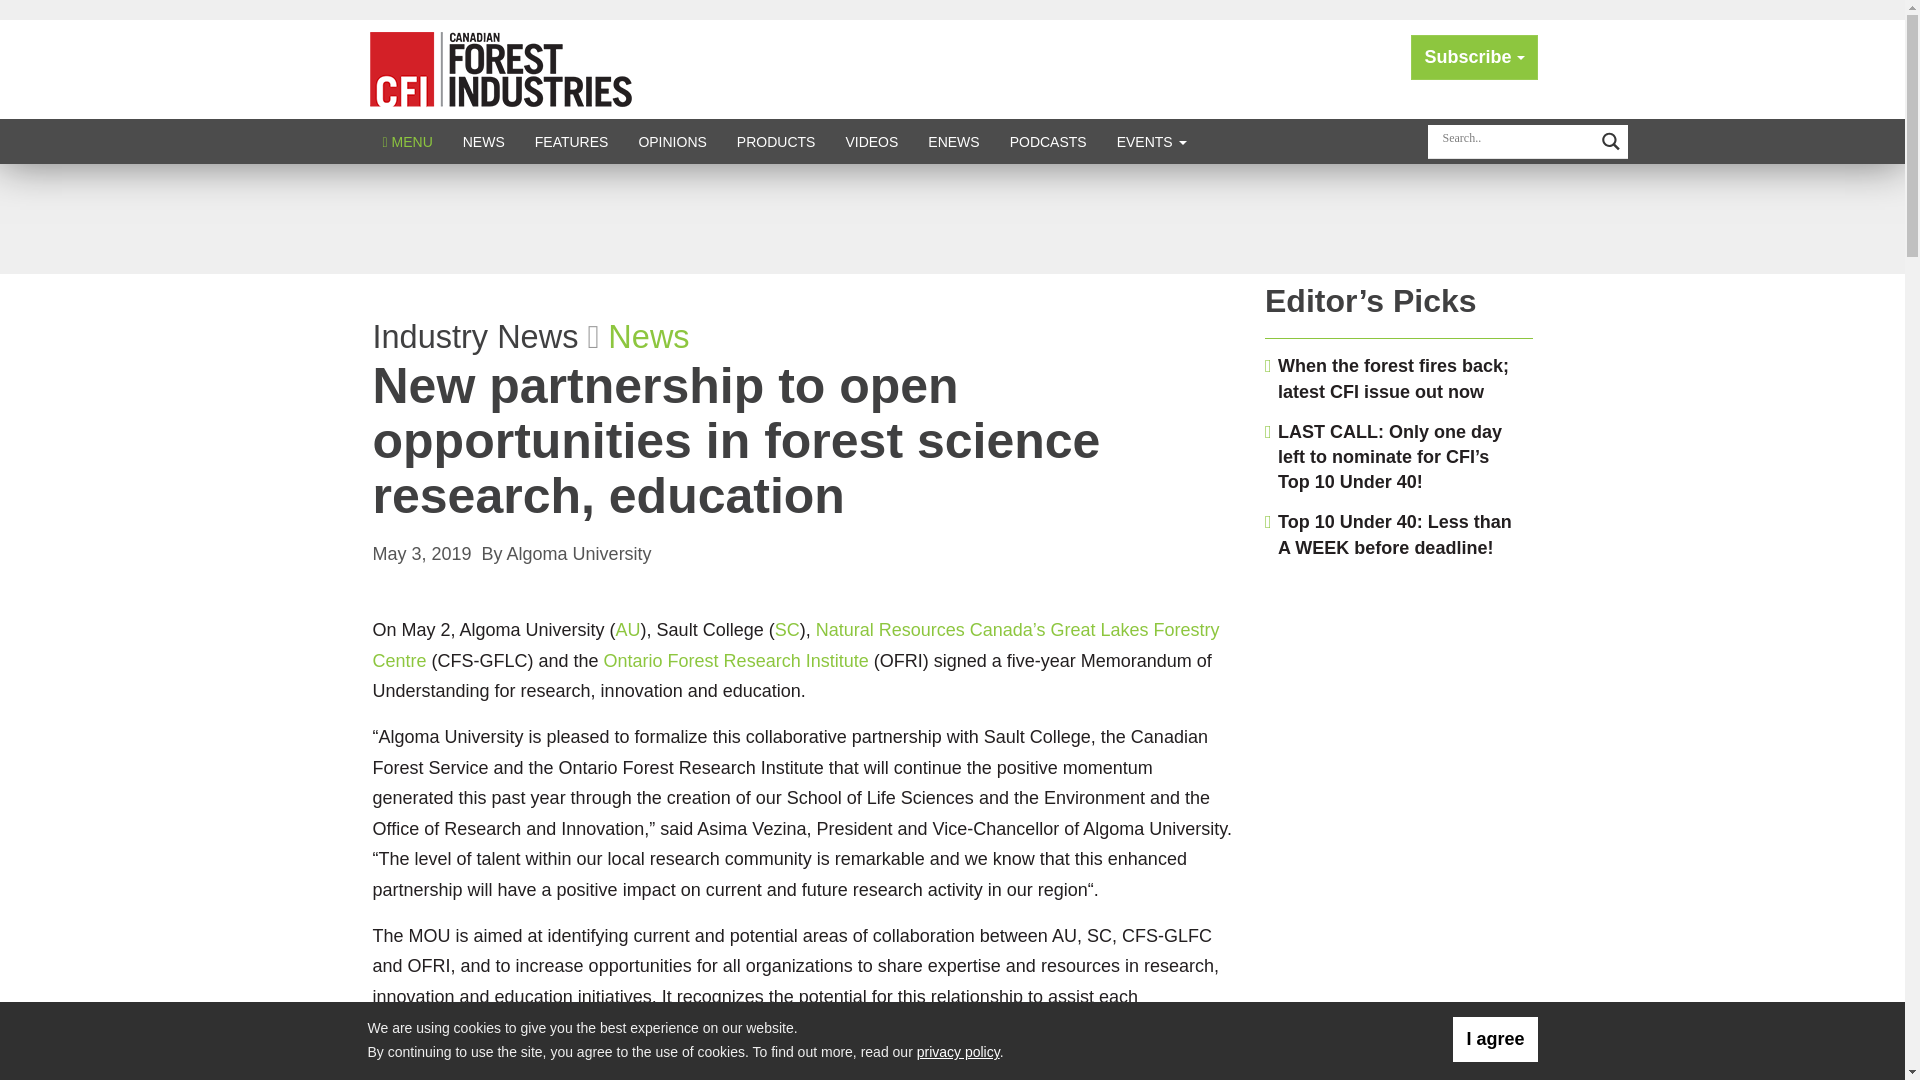 Image resolution: width=1920 pixels, height=1080 pixels. What do you see at coordinates (572, 141) in the screenshot?
I see `FEATURES` at bounding box center [572, 141].